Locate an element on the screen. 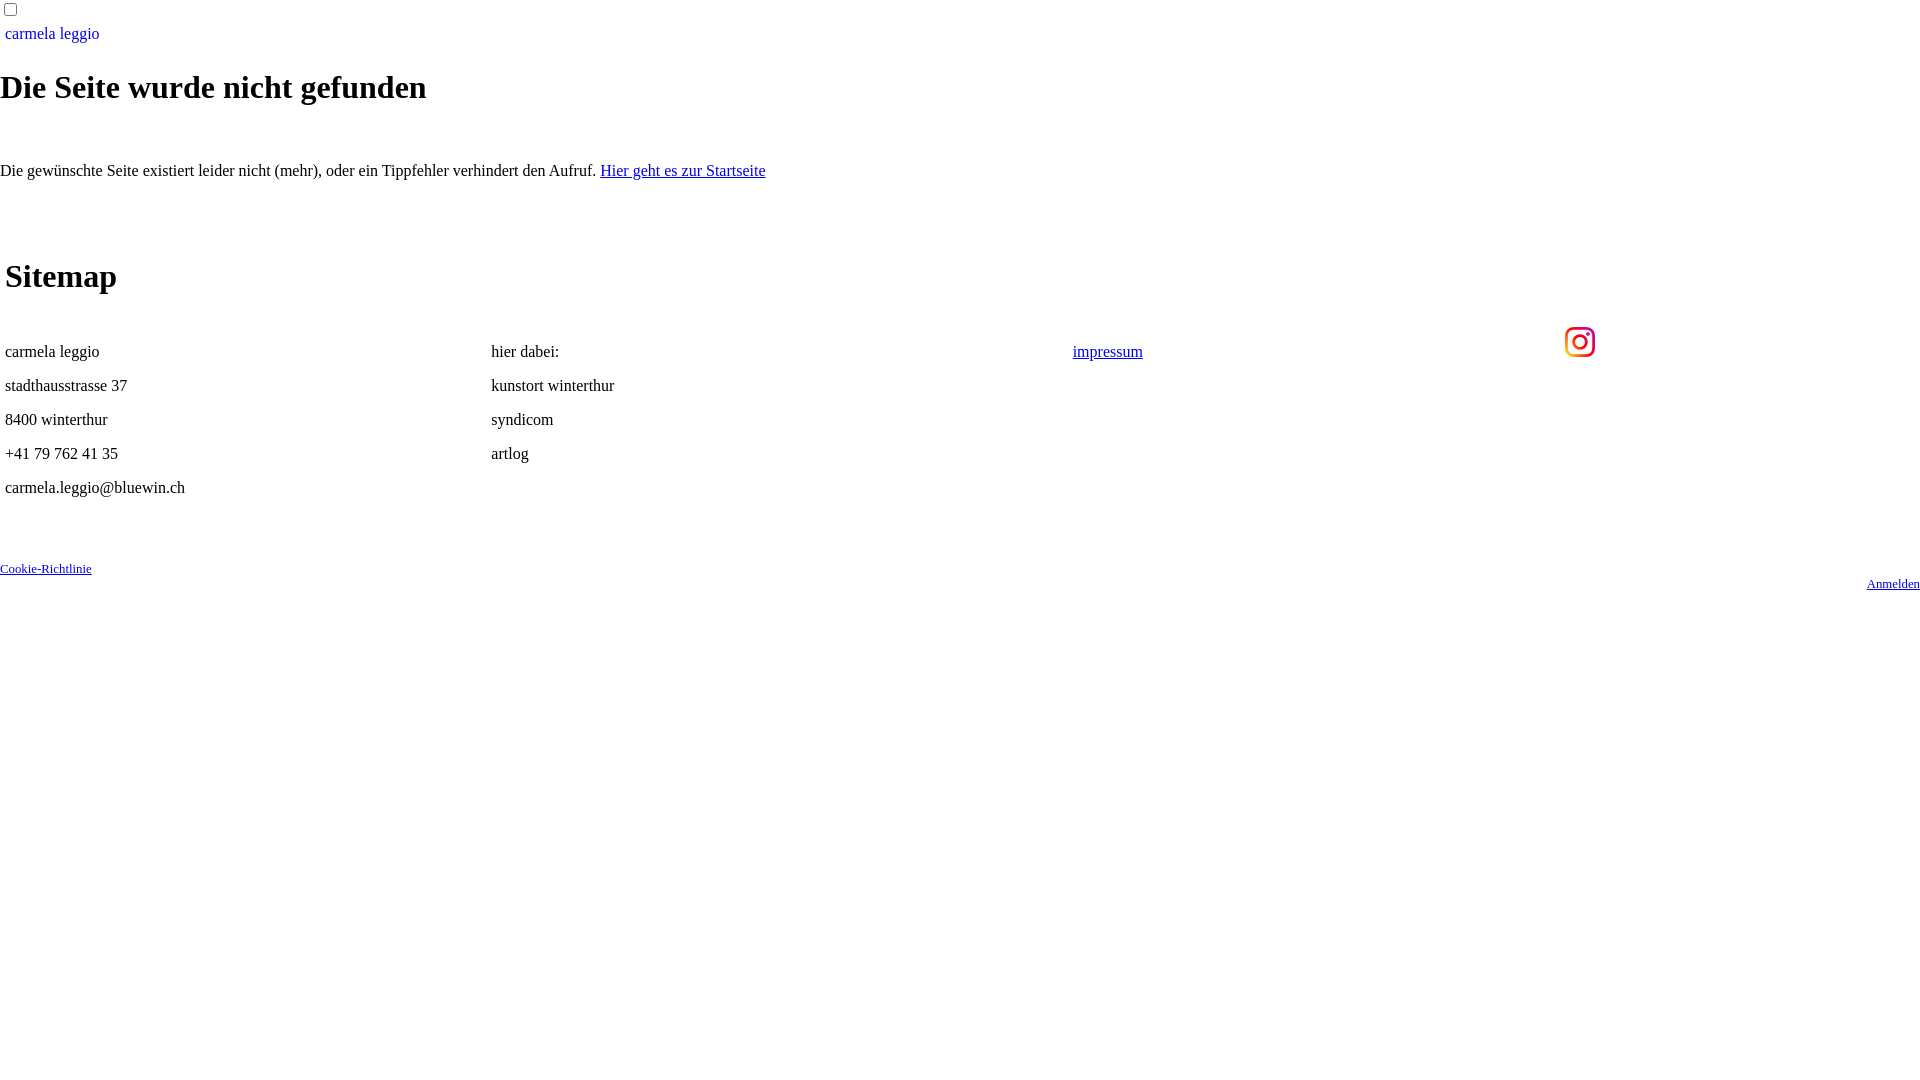 The width and height of the screenshot is (1920, 1080). carmela leggio is located at coordinates (960, 34).